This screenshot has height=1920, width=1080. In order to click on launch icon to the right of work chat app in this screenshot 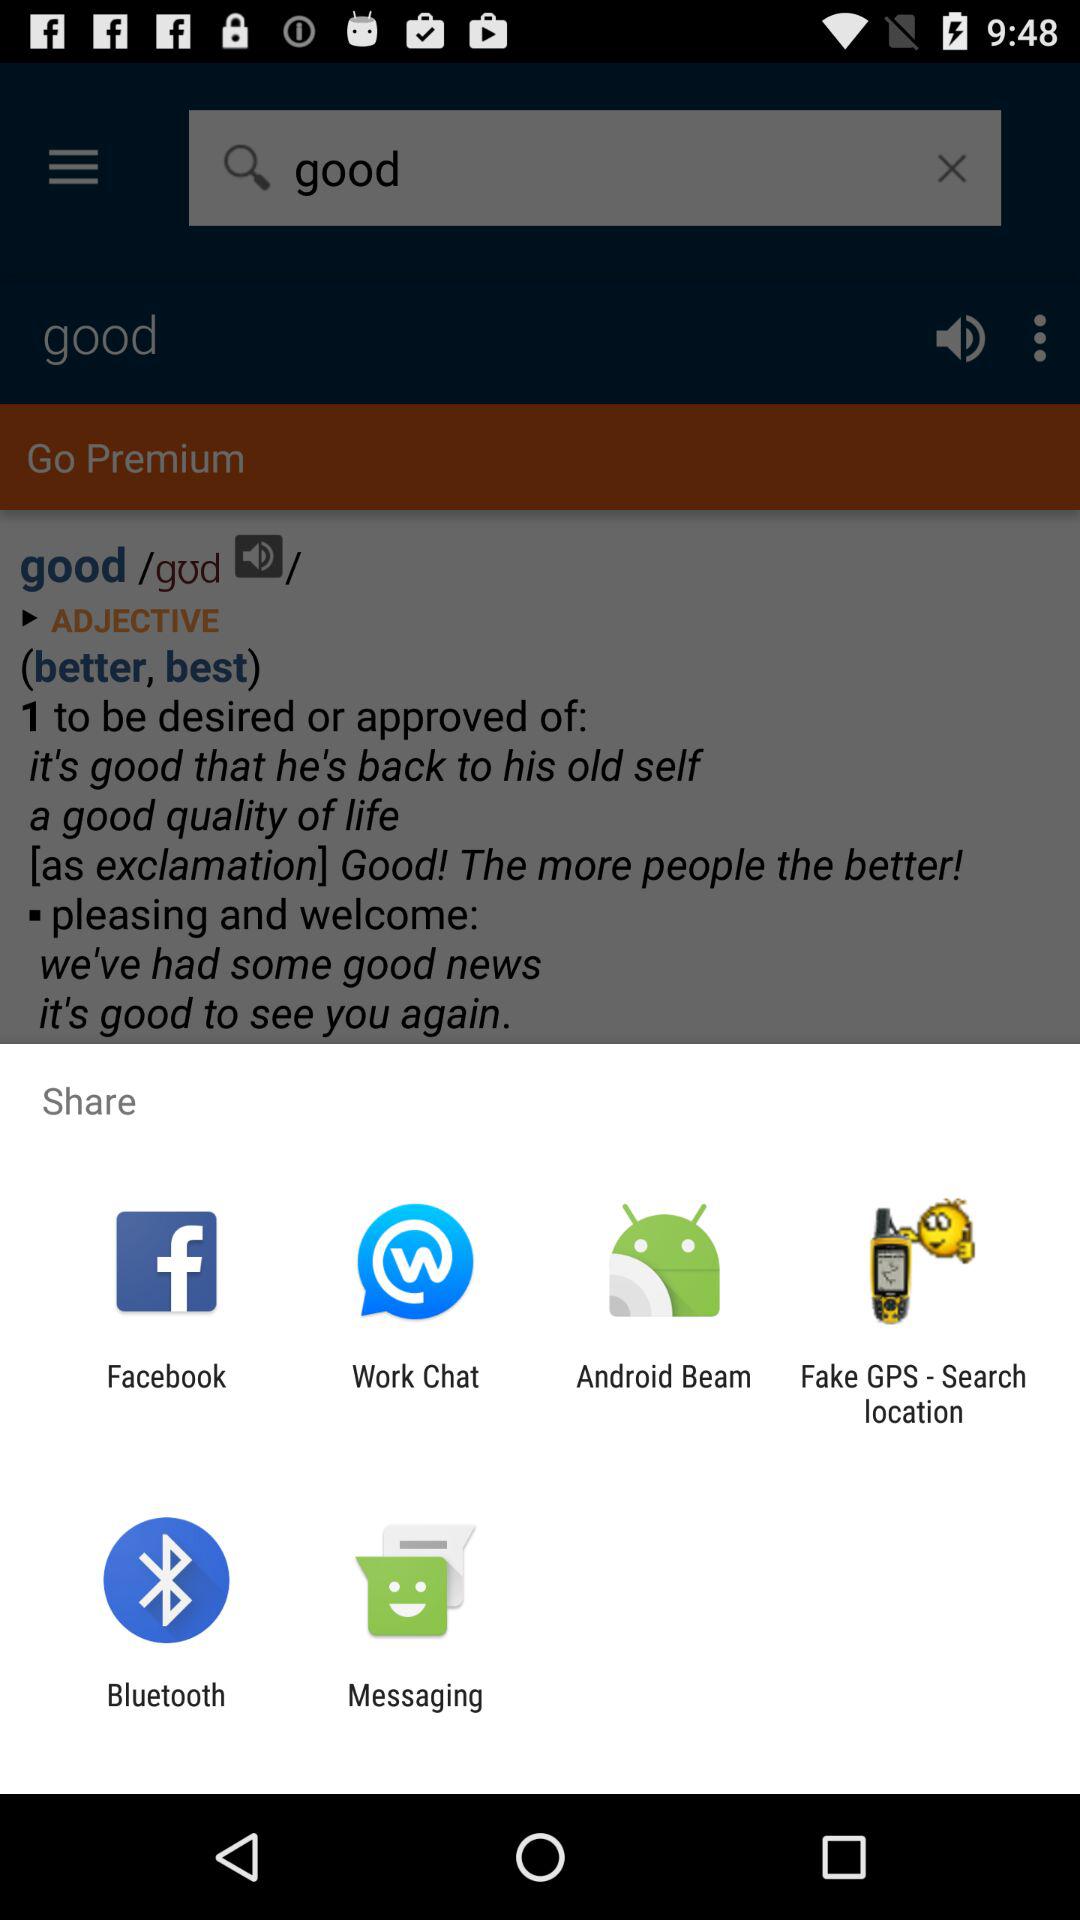, I will do `click(664, 1393)`.